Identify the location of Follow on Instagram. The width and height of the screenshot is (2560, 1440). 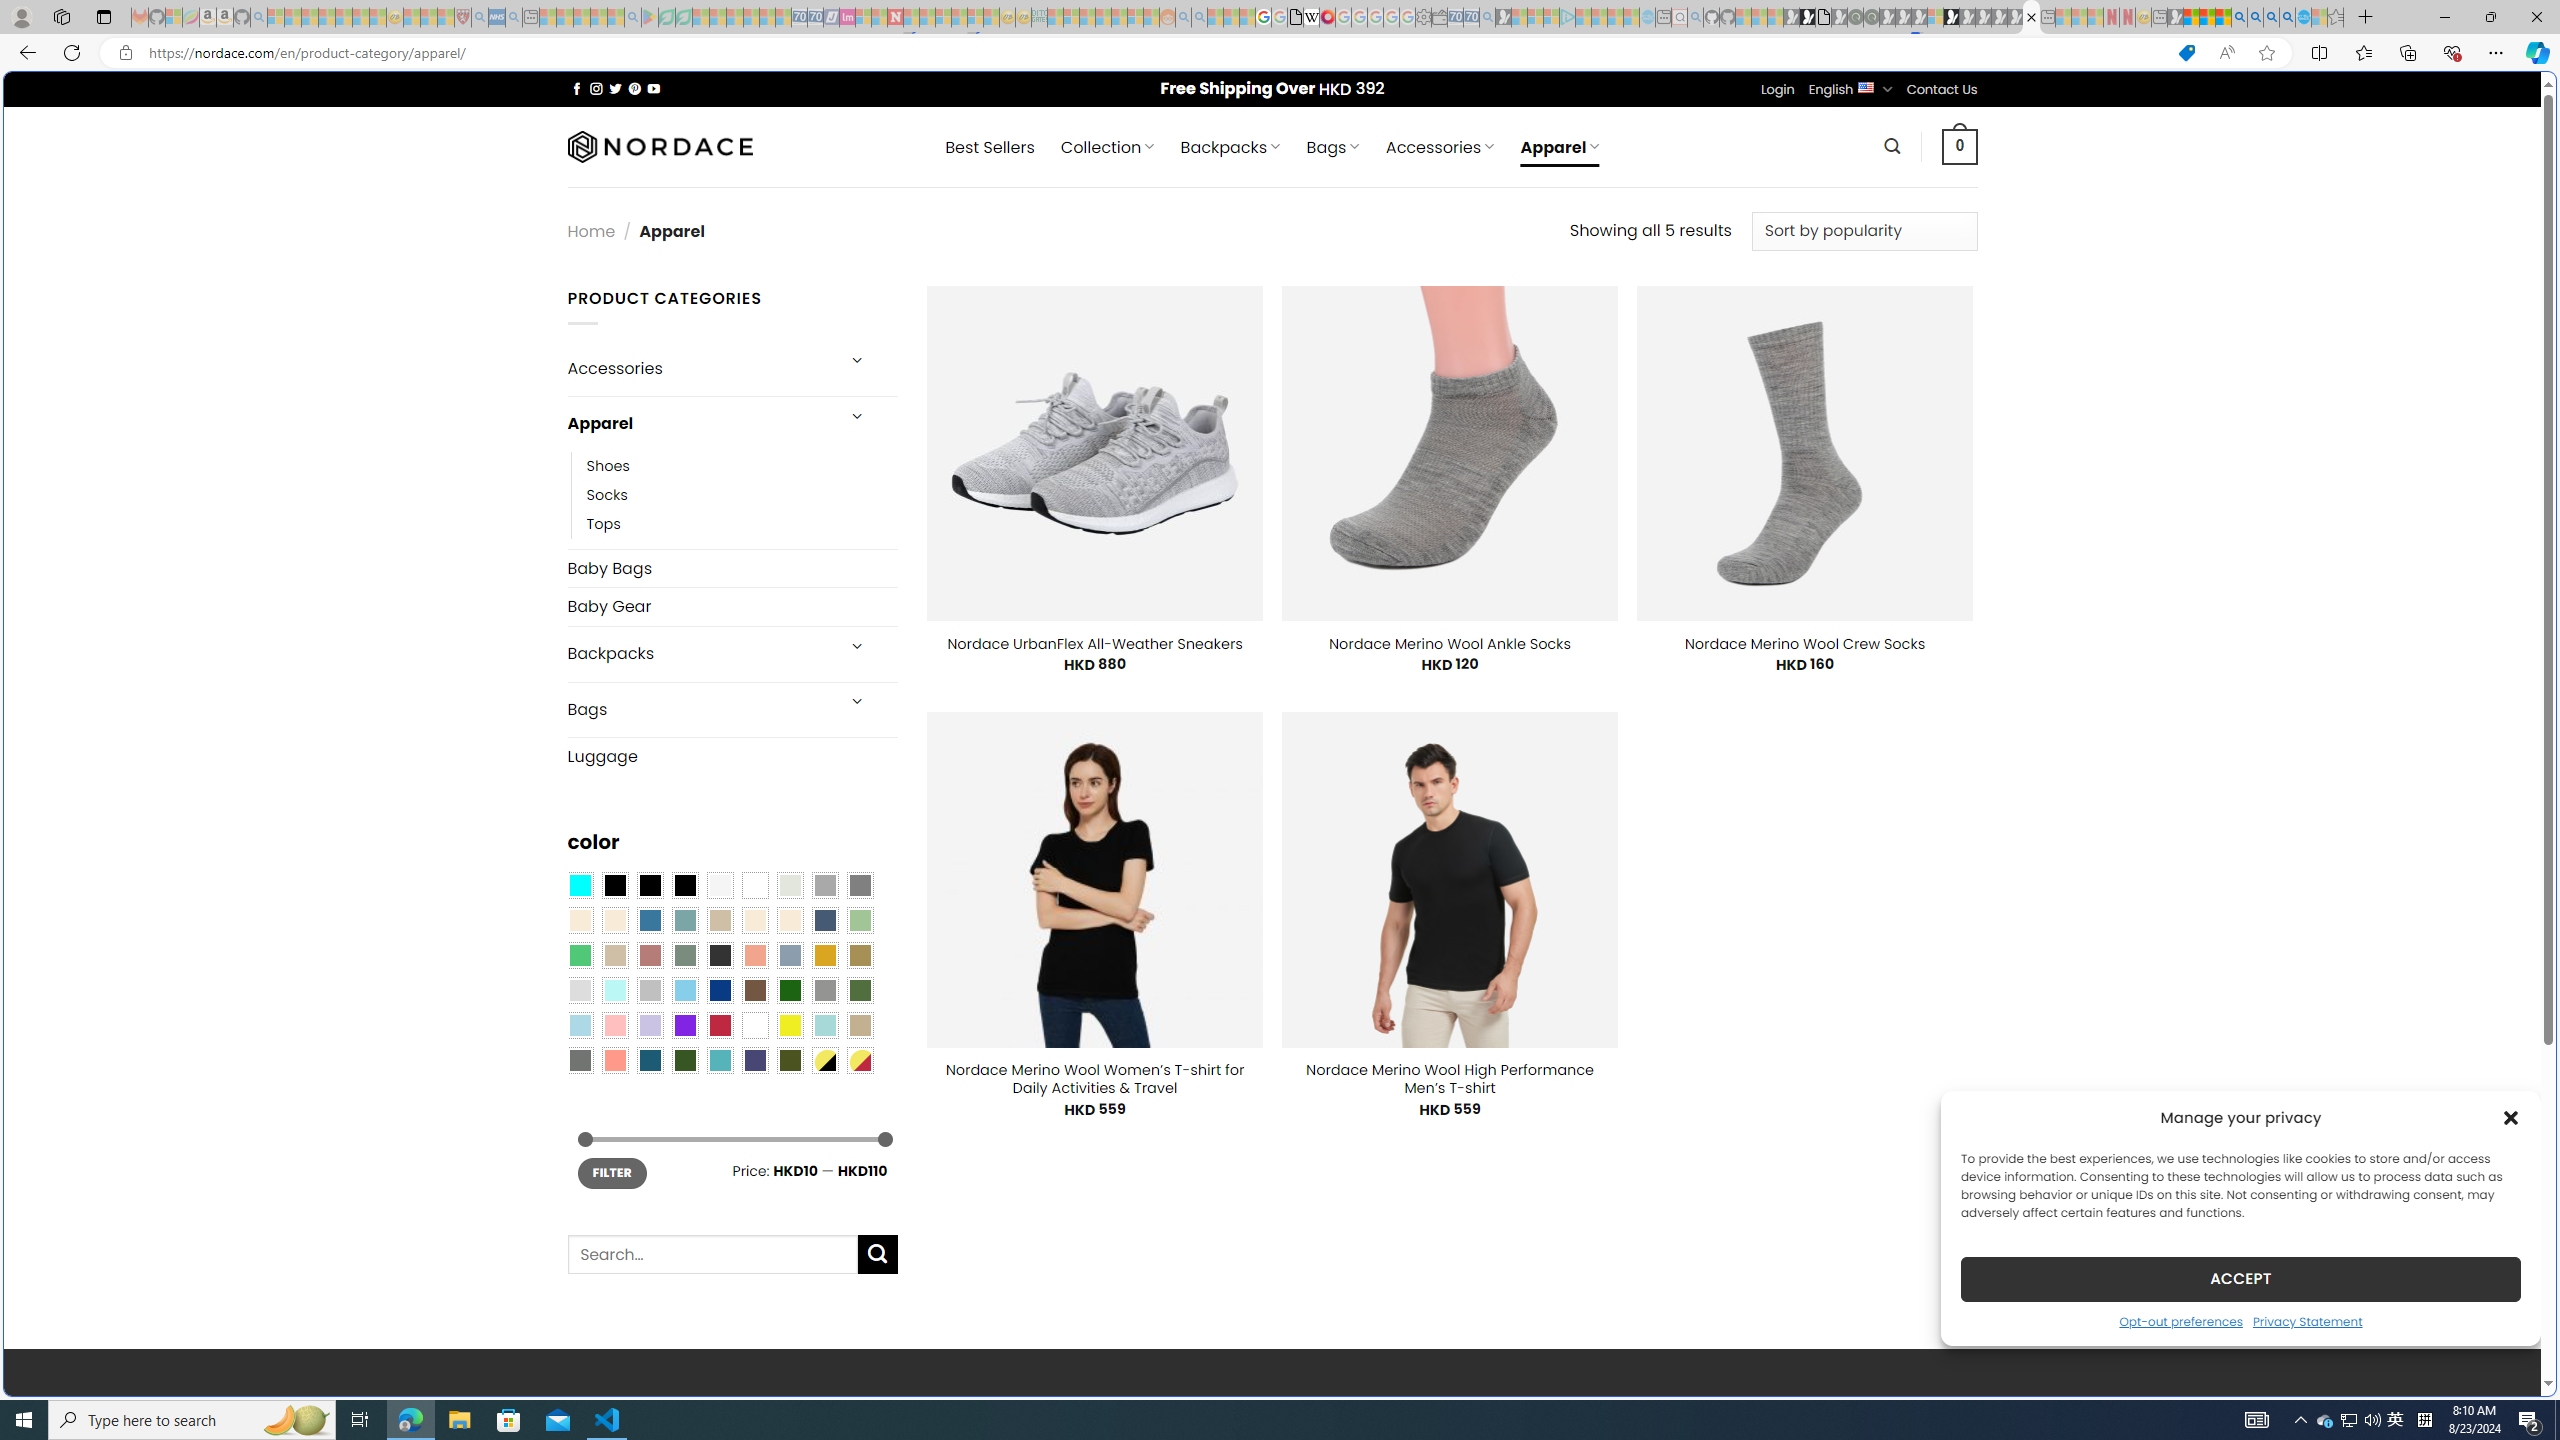
(596, 88).